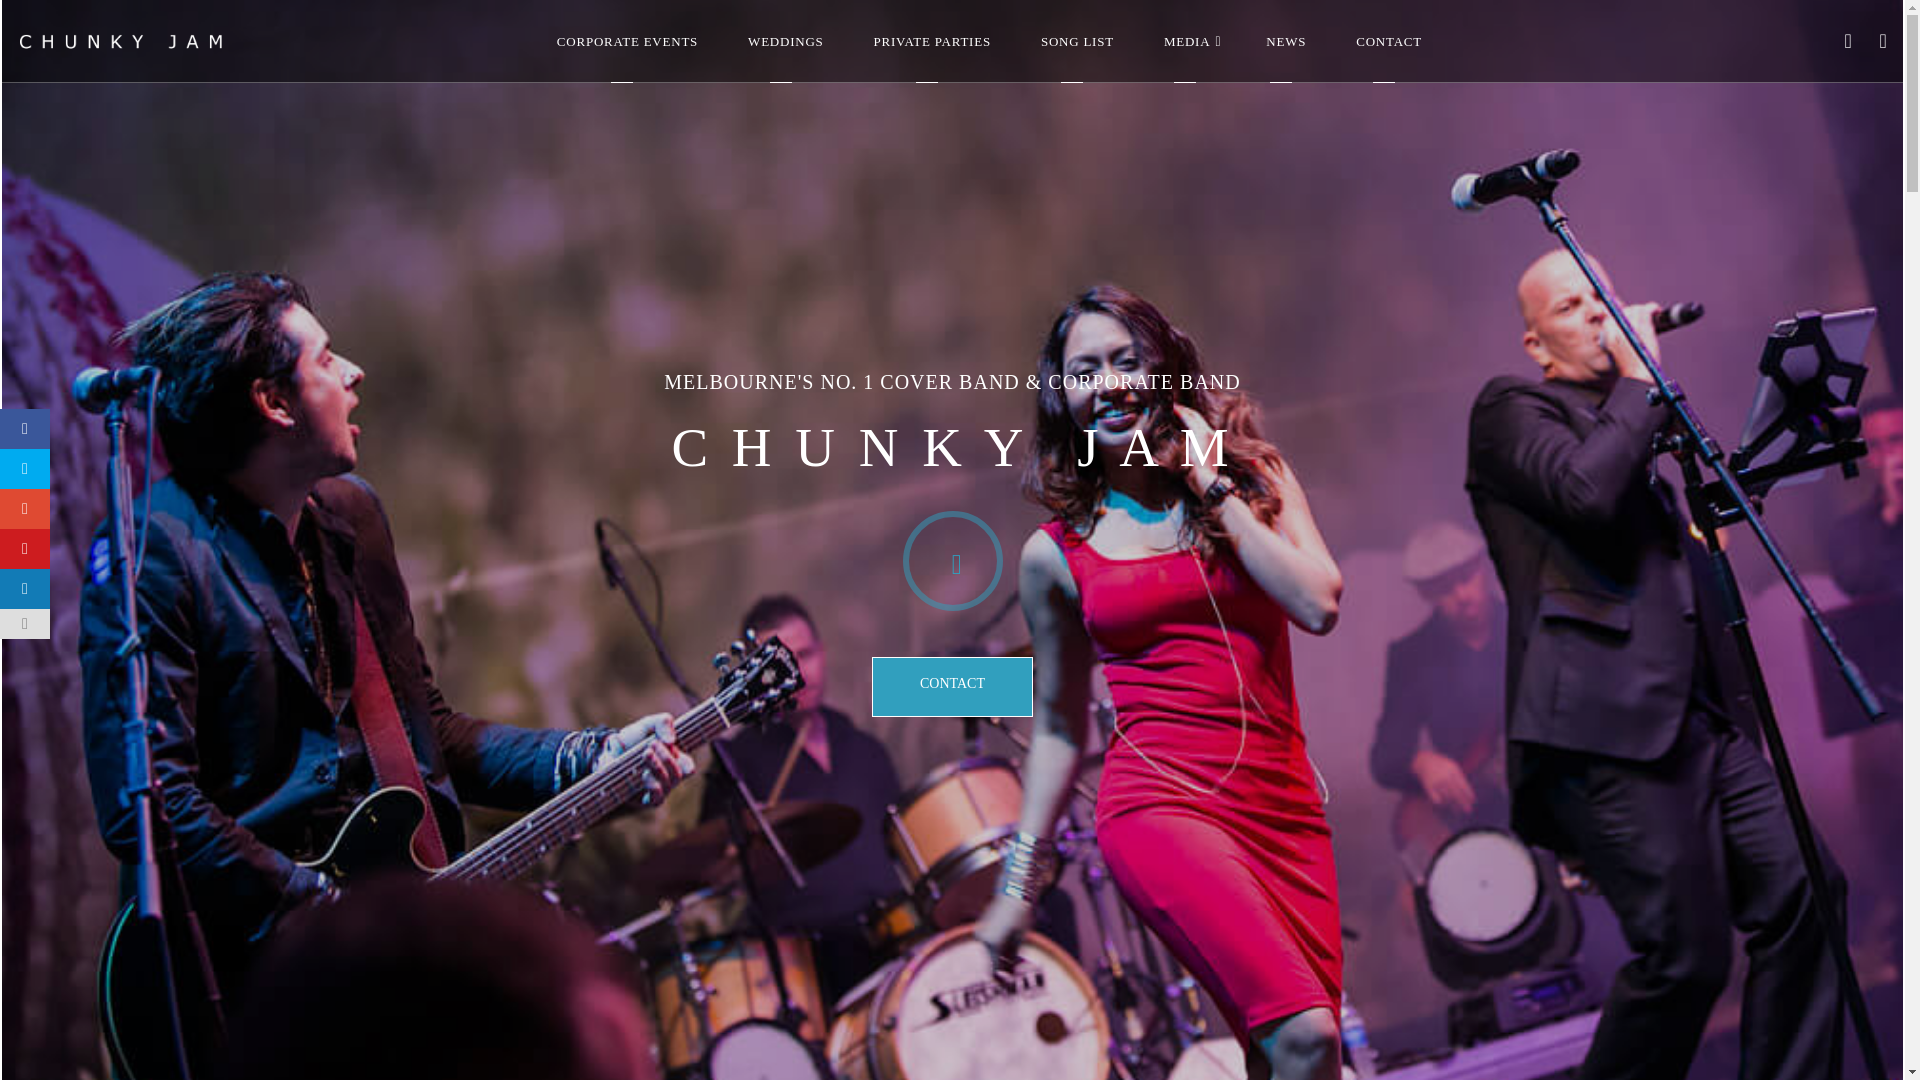 This screenshot has width=1920, height=1080. What do you see at coordinates (785, 42) in the screenshot?
I see `WEDDINGS` at bounding box center [785, 42].